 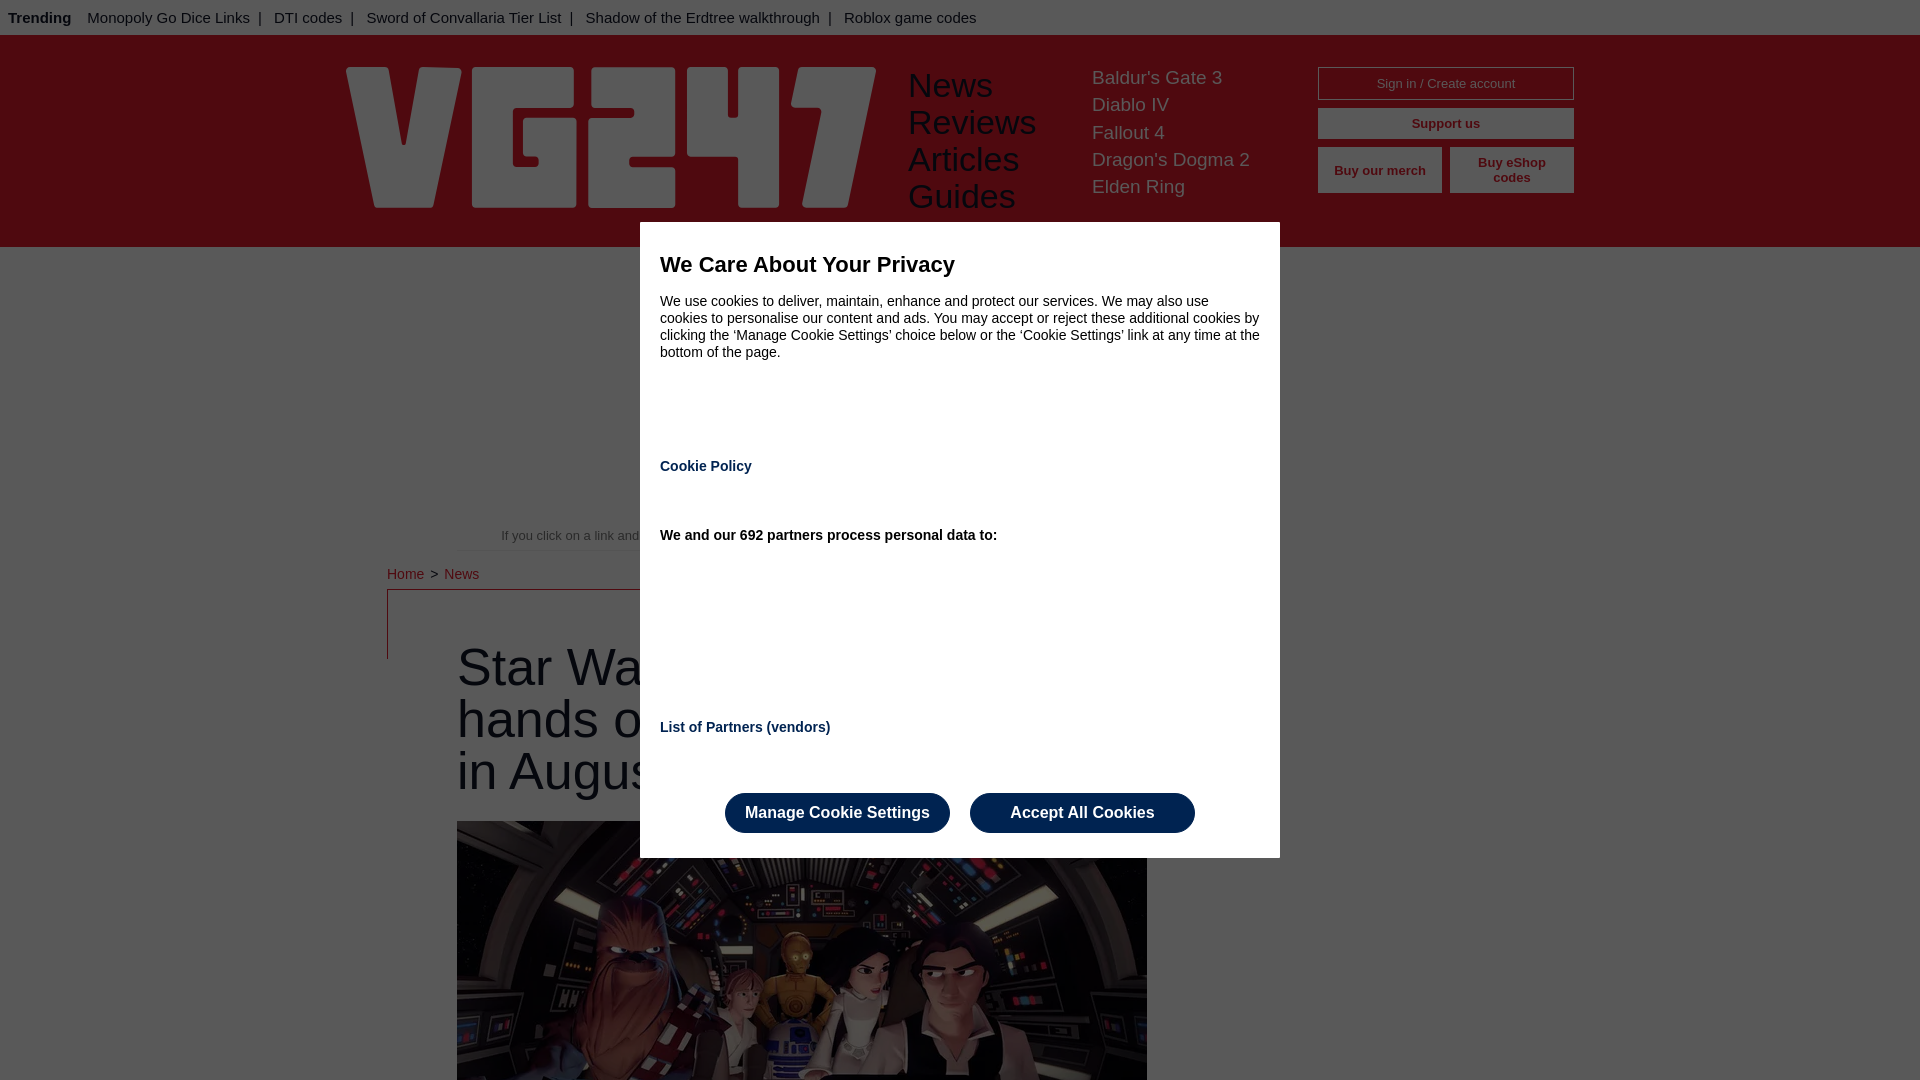 What do you see at coordinates (1138, 186) in the screenshot?
I see `Elden Ring` at bounding box center [1138, 186].